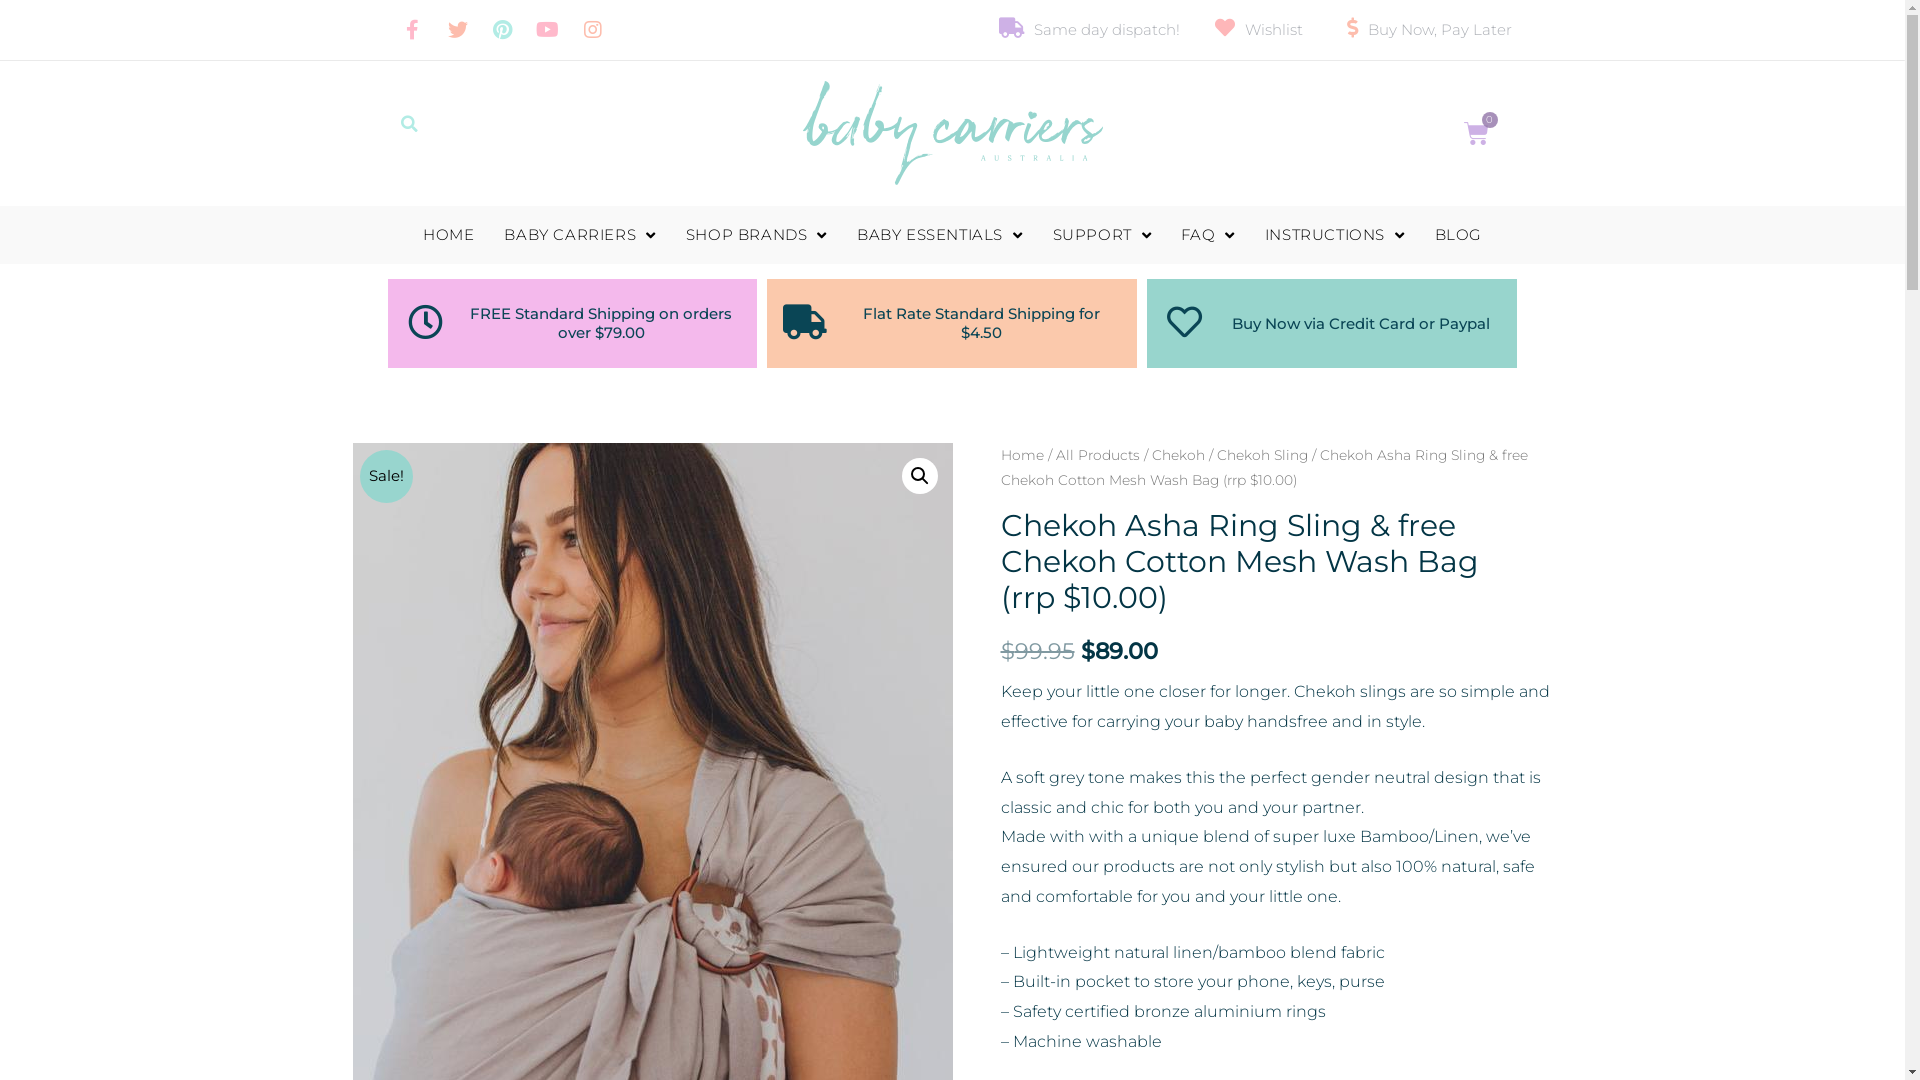  Describe the element at coordinates (1022, 454) in the screenshot. I see `Home` at that location.